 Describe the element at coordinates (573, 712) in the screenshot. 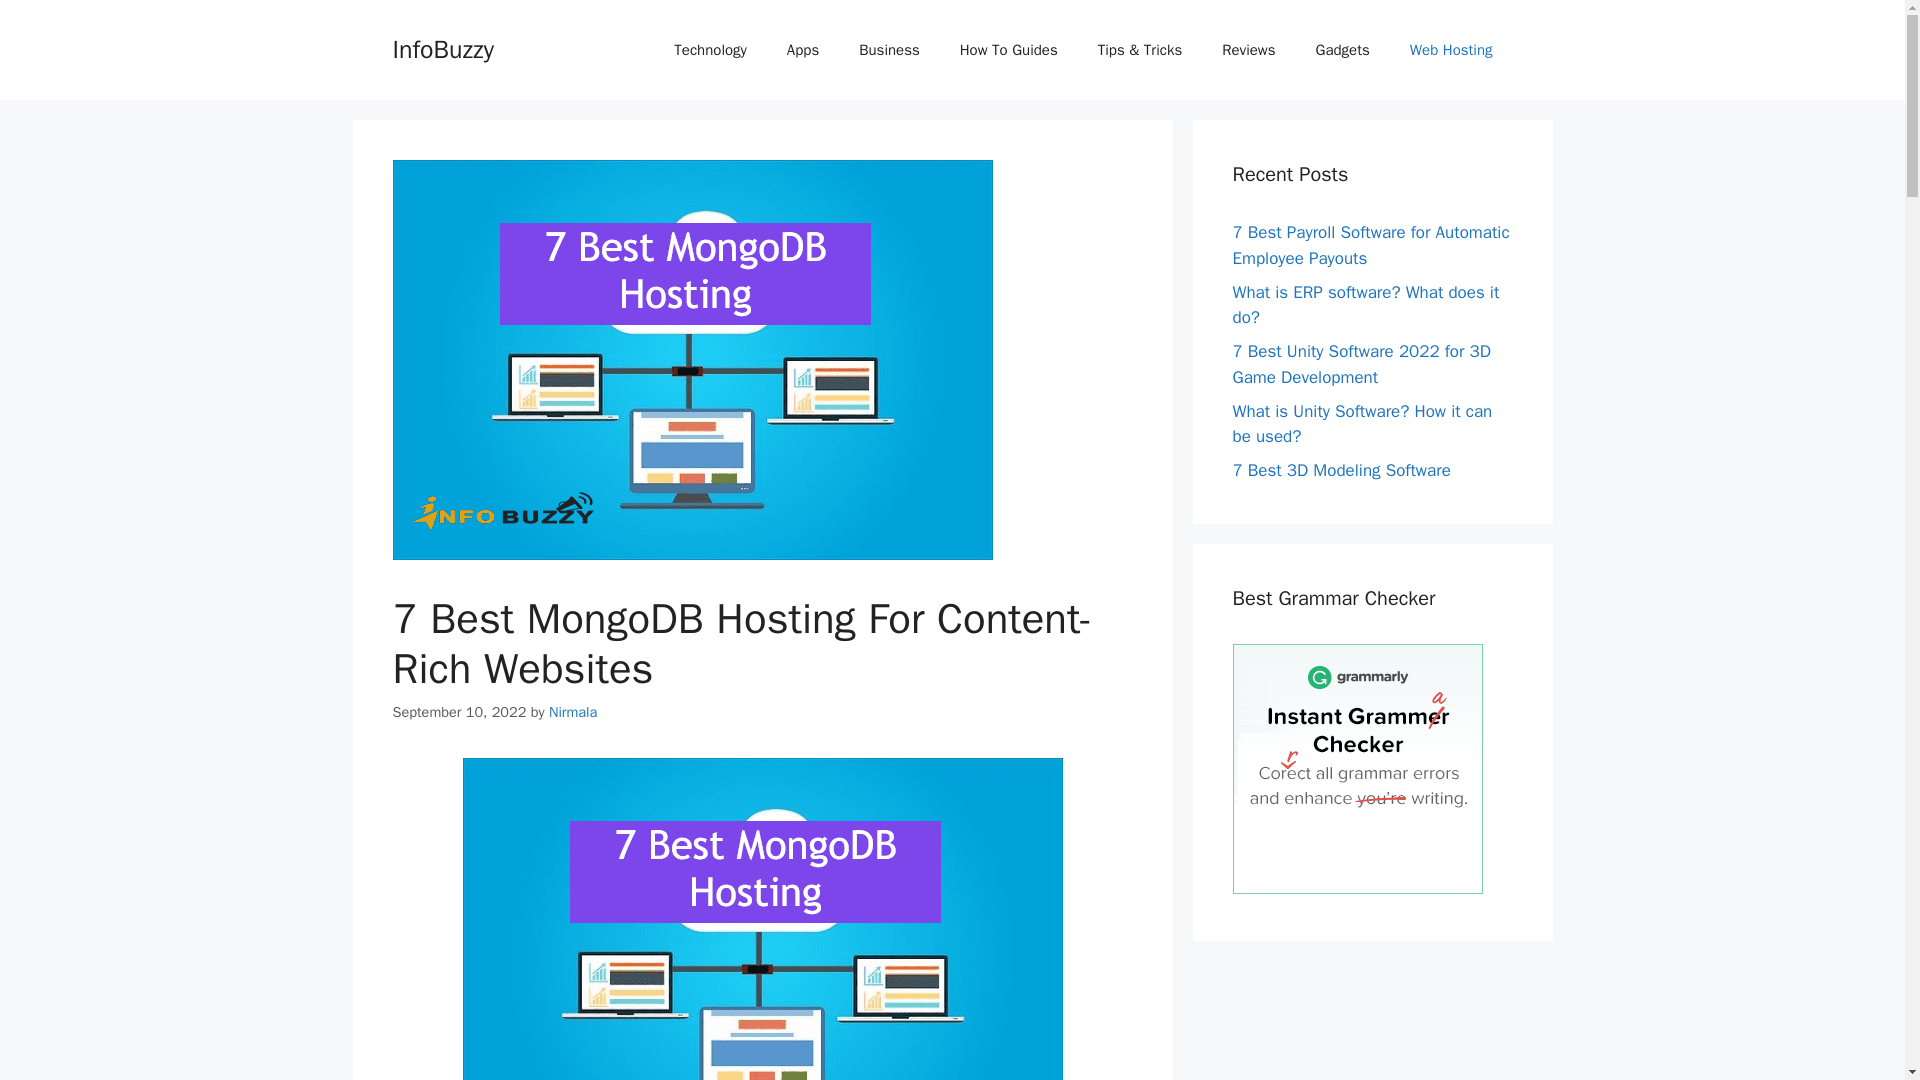

I see `View all posts by Nirmala` at that location.